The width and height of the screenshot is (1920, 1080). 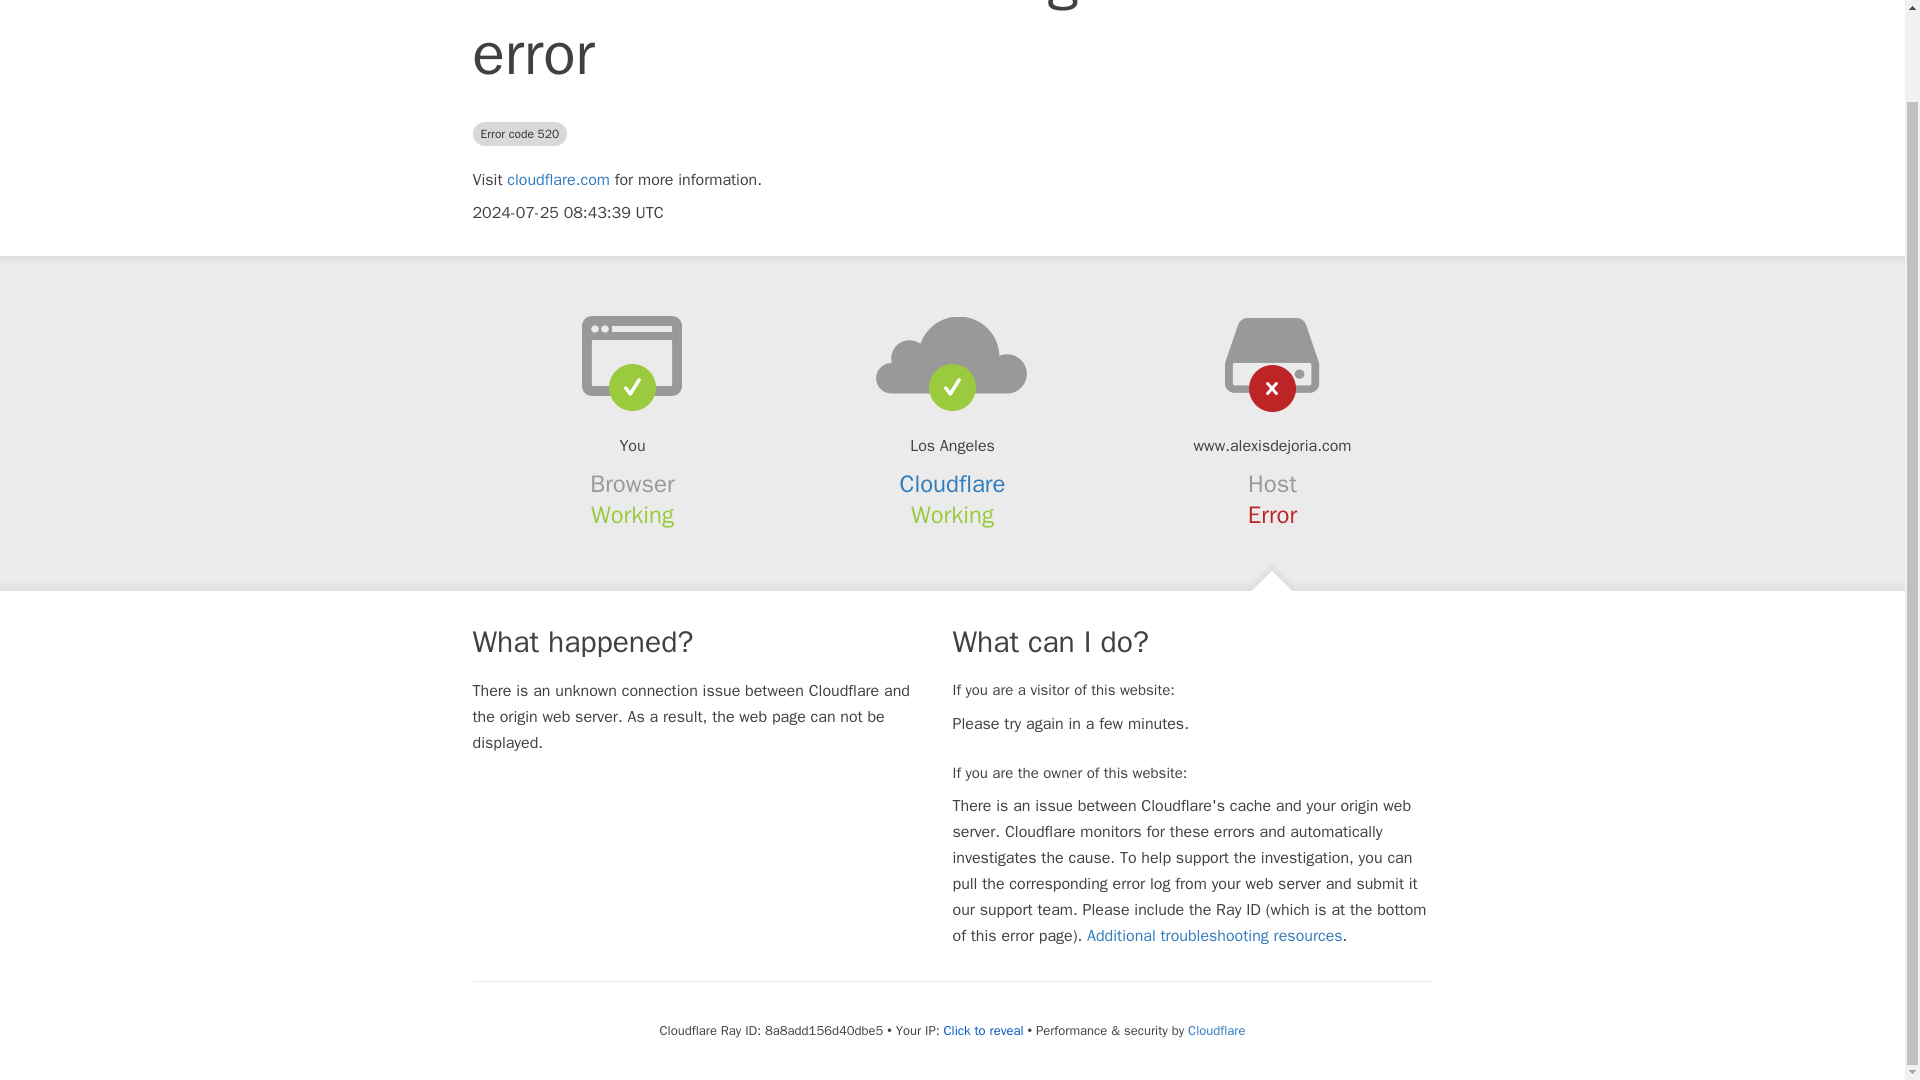 What do you see at coordinates (1216, 1030) in the screenshot?
I see `Cloudflare` at bounding box center [1216, 1030].